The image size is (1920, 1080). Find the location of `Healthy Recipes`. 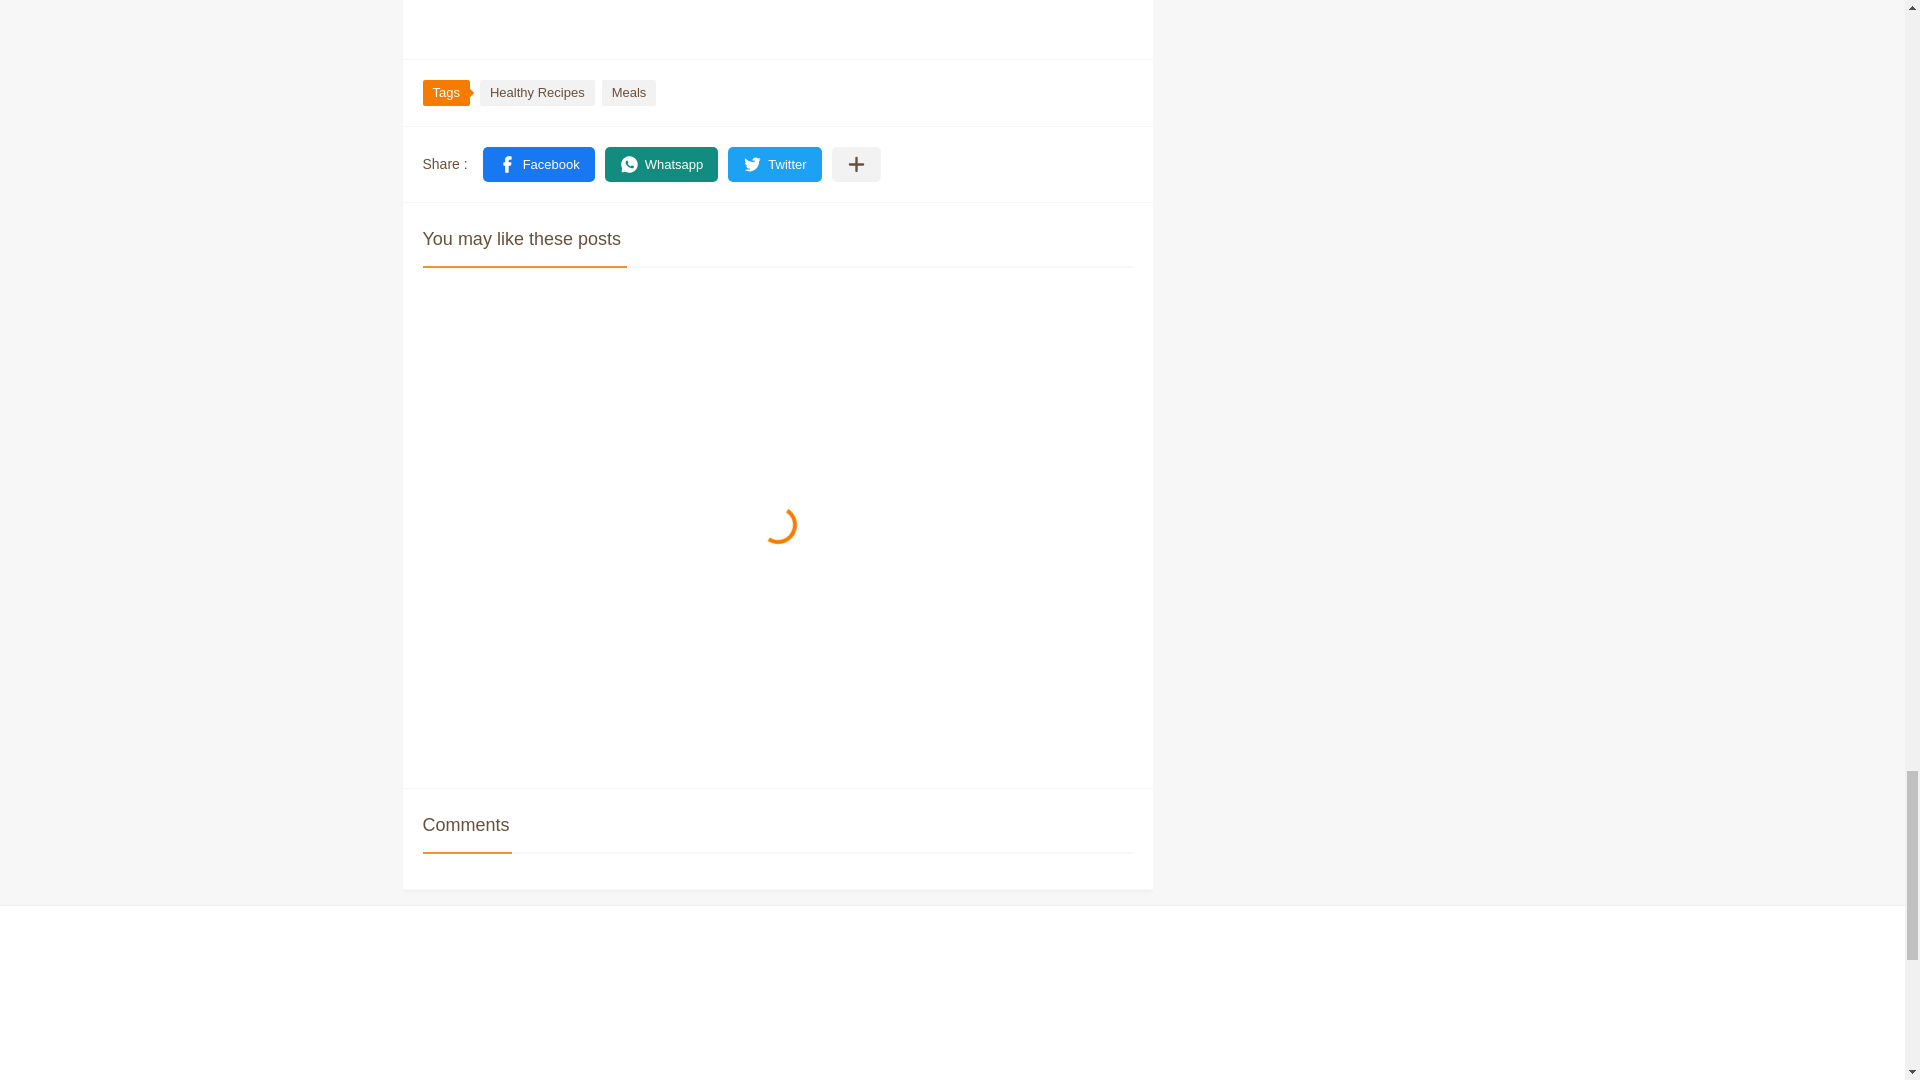

Healthy Recipes is located at coordinates (538, 92).